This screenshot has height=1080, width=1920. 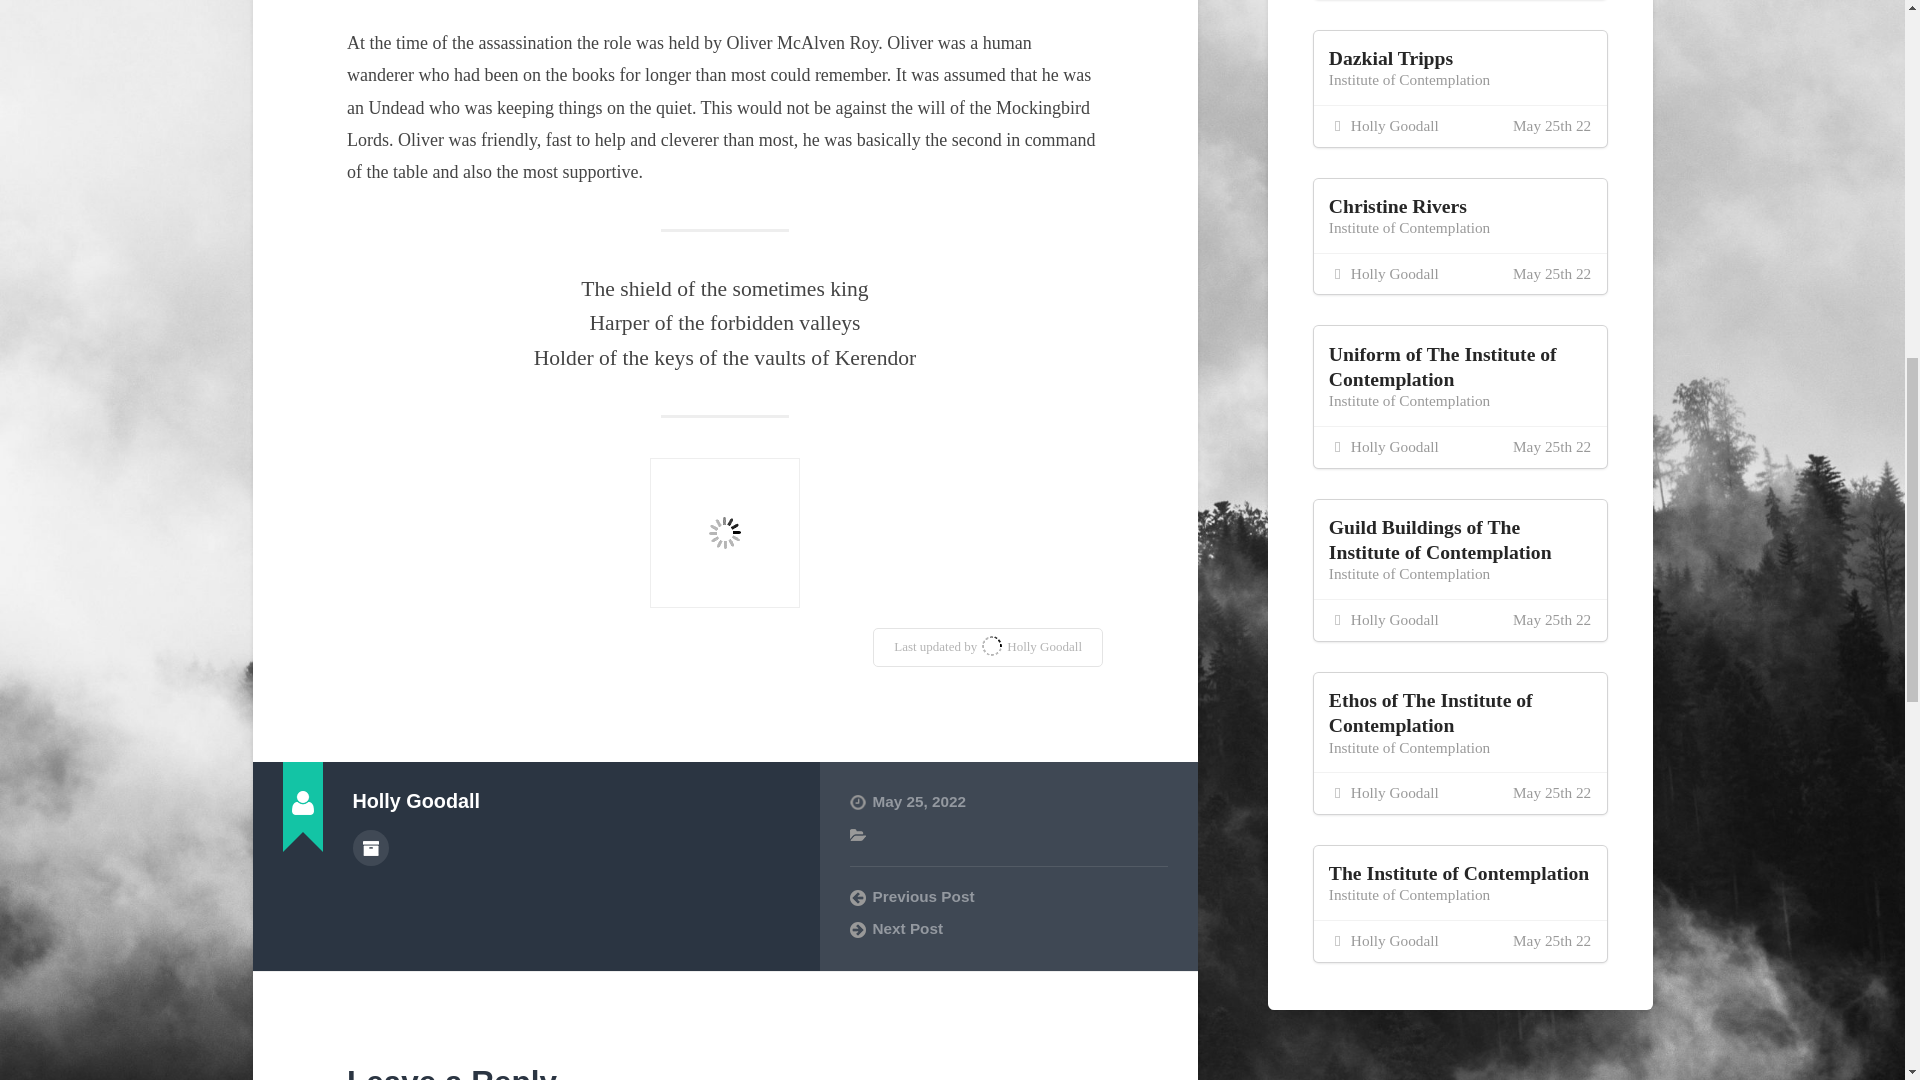 I want to click on Guild Buildings of The Institute of Contemplation, so click(x=1440, y=539).